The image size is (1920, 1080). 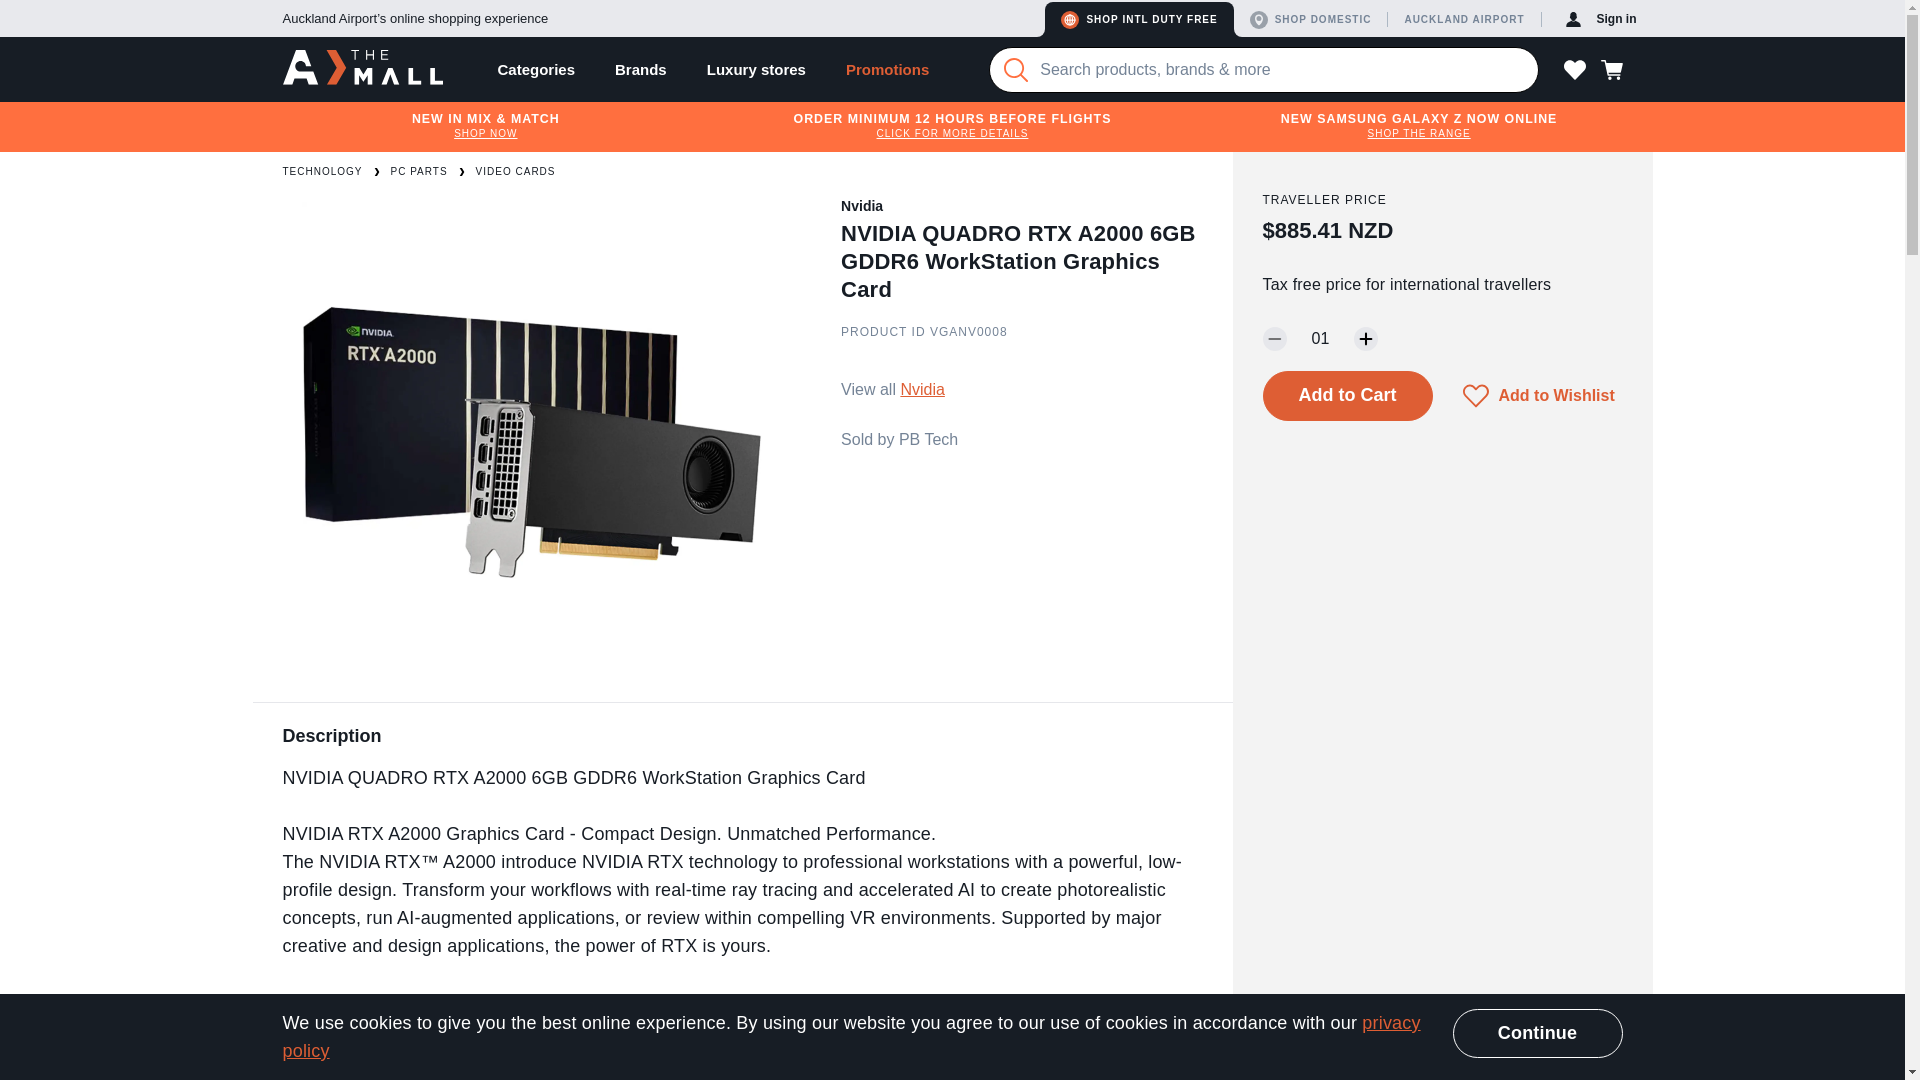 What do you see at coordinates (536, 68) in the screenshot?
I see `Categories` at bounding box center [536, 68].